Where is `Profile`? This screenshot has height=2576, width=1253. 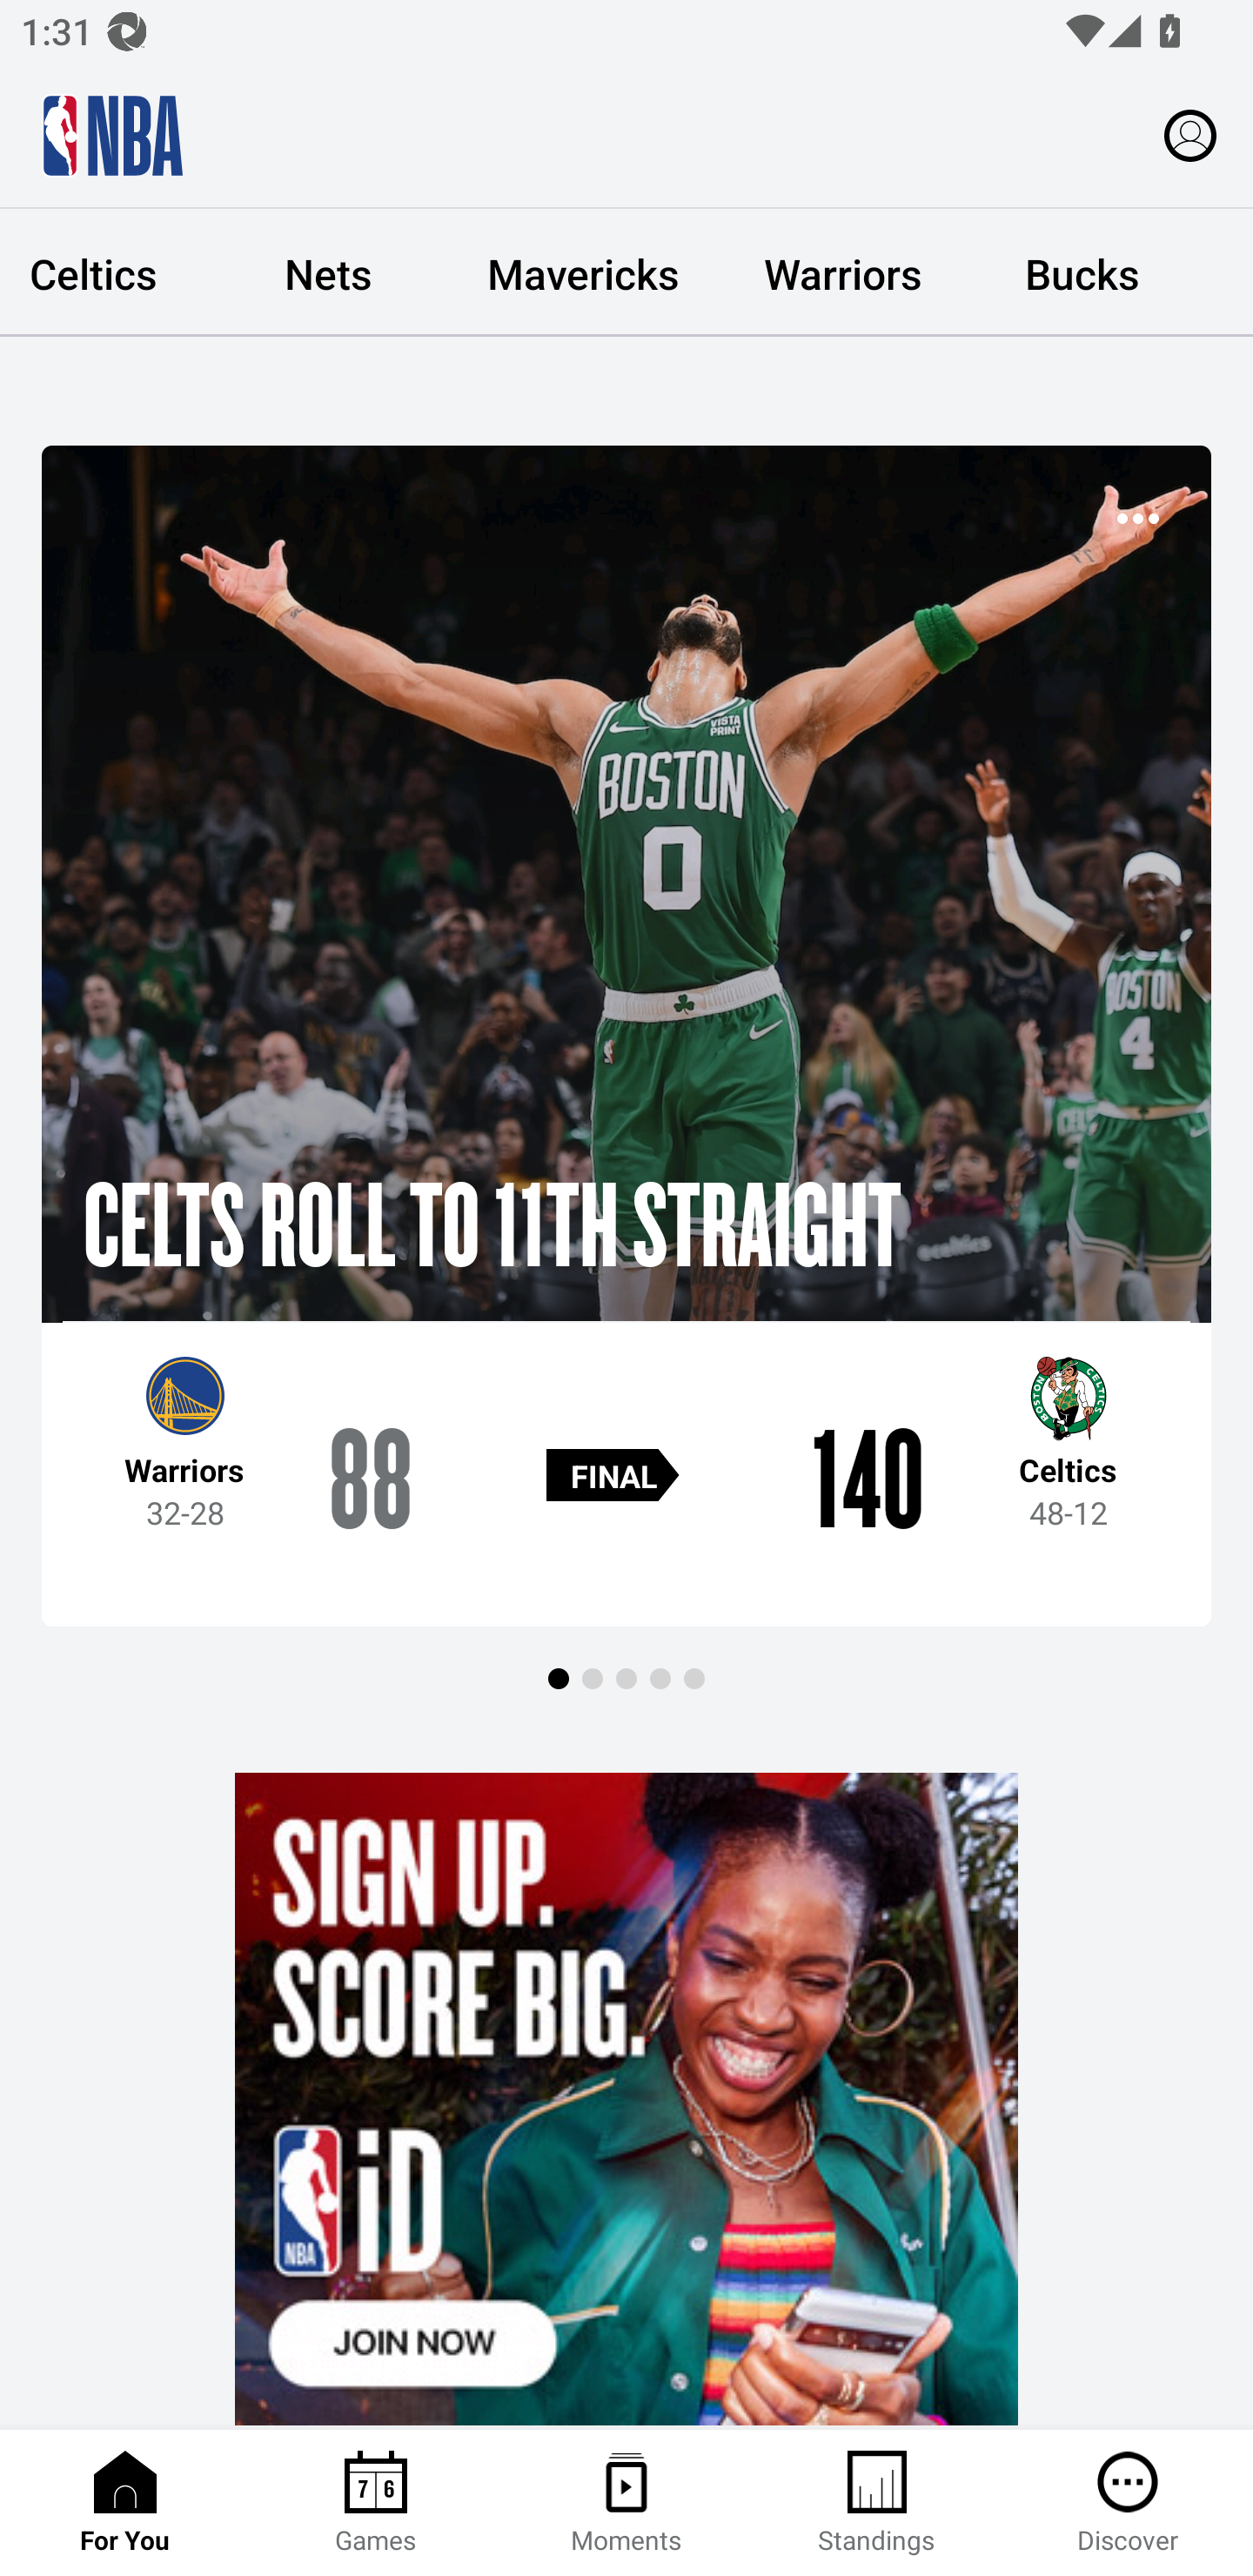
Profile is located at coordinates (1190, 134).